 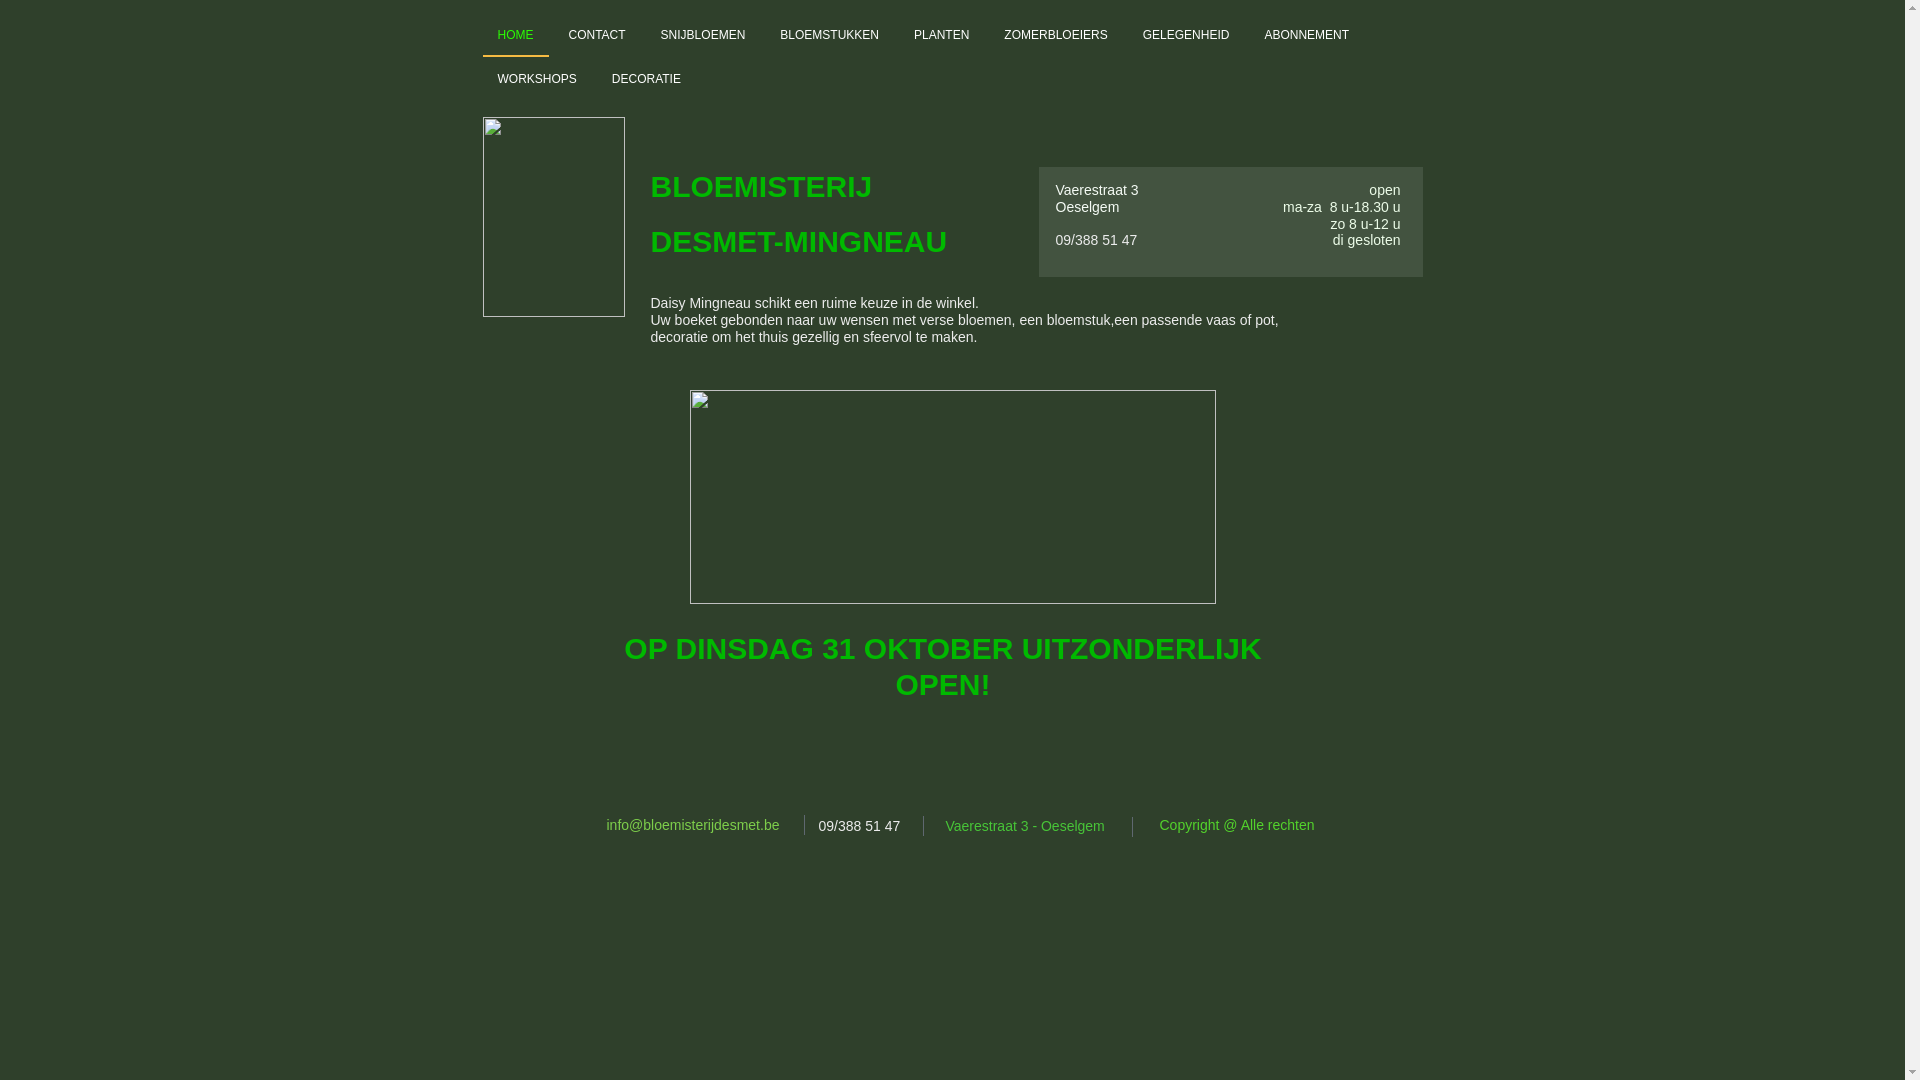 What do you see at coordinates (646, 79) in the screenshot?
I see `DECORATIE` at bounding box center [646, 79].